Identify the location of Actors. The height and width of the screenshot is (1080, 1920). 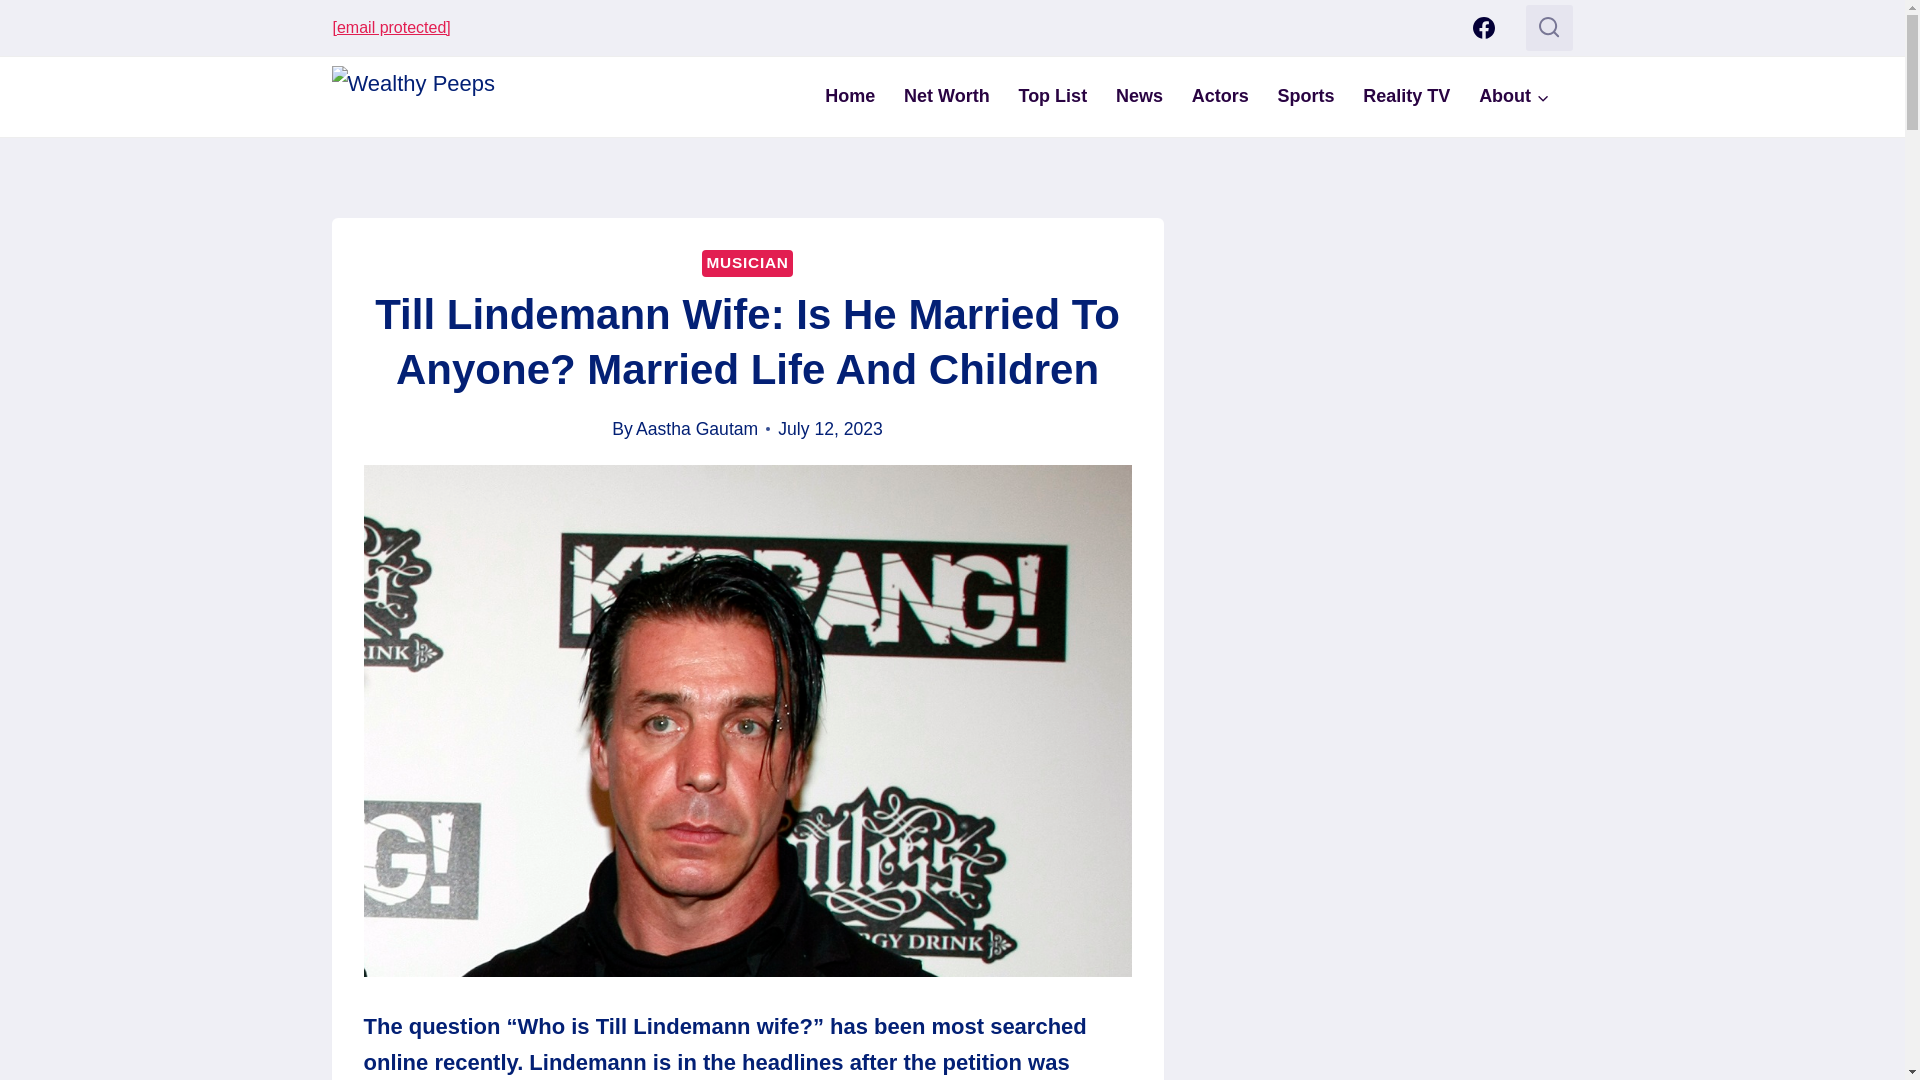
(1220, 96).